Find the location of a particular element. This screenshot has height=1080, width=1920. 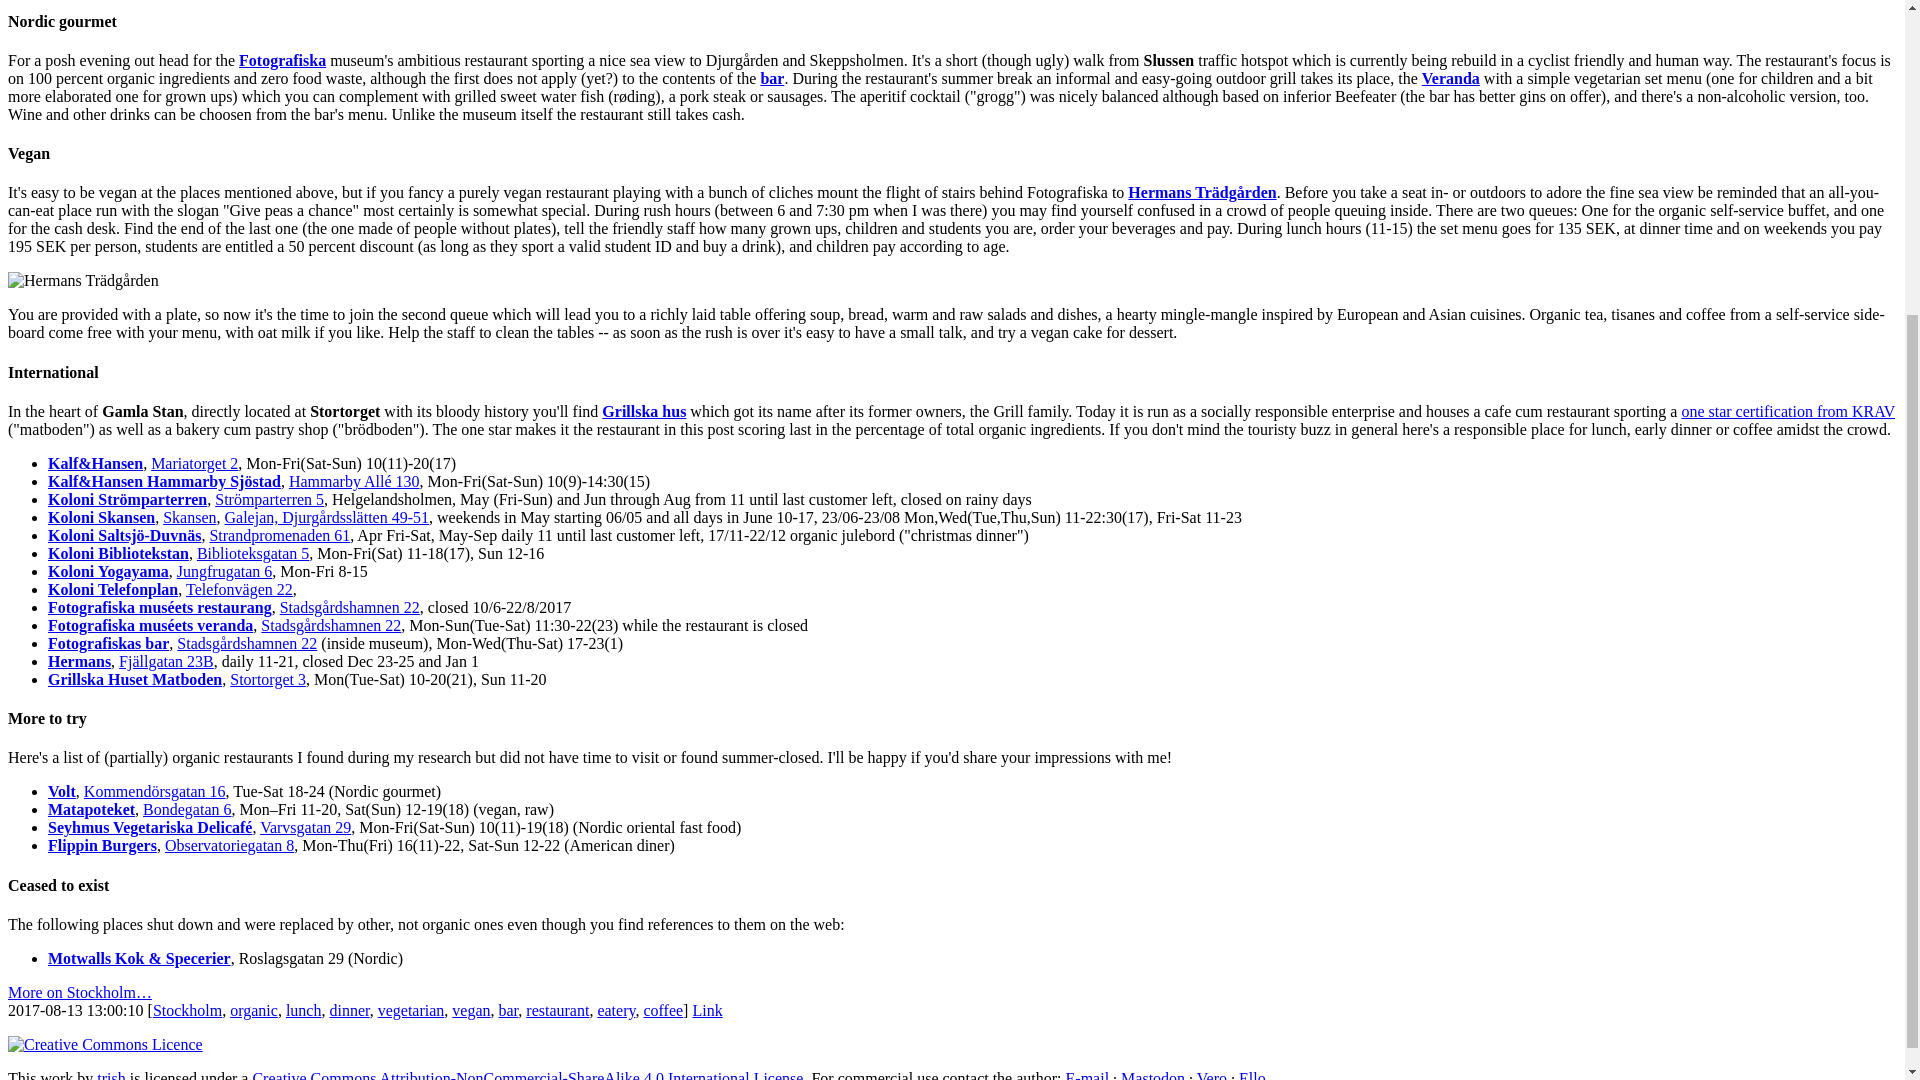

Koloni Telefonplan is located at coordinates (113, 590).